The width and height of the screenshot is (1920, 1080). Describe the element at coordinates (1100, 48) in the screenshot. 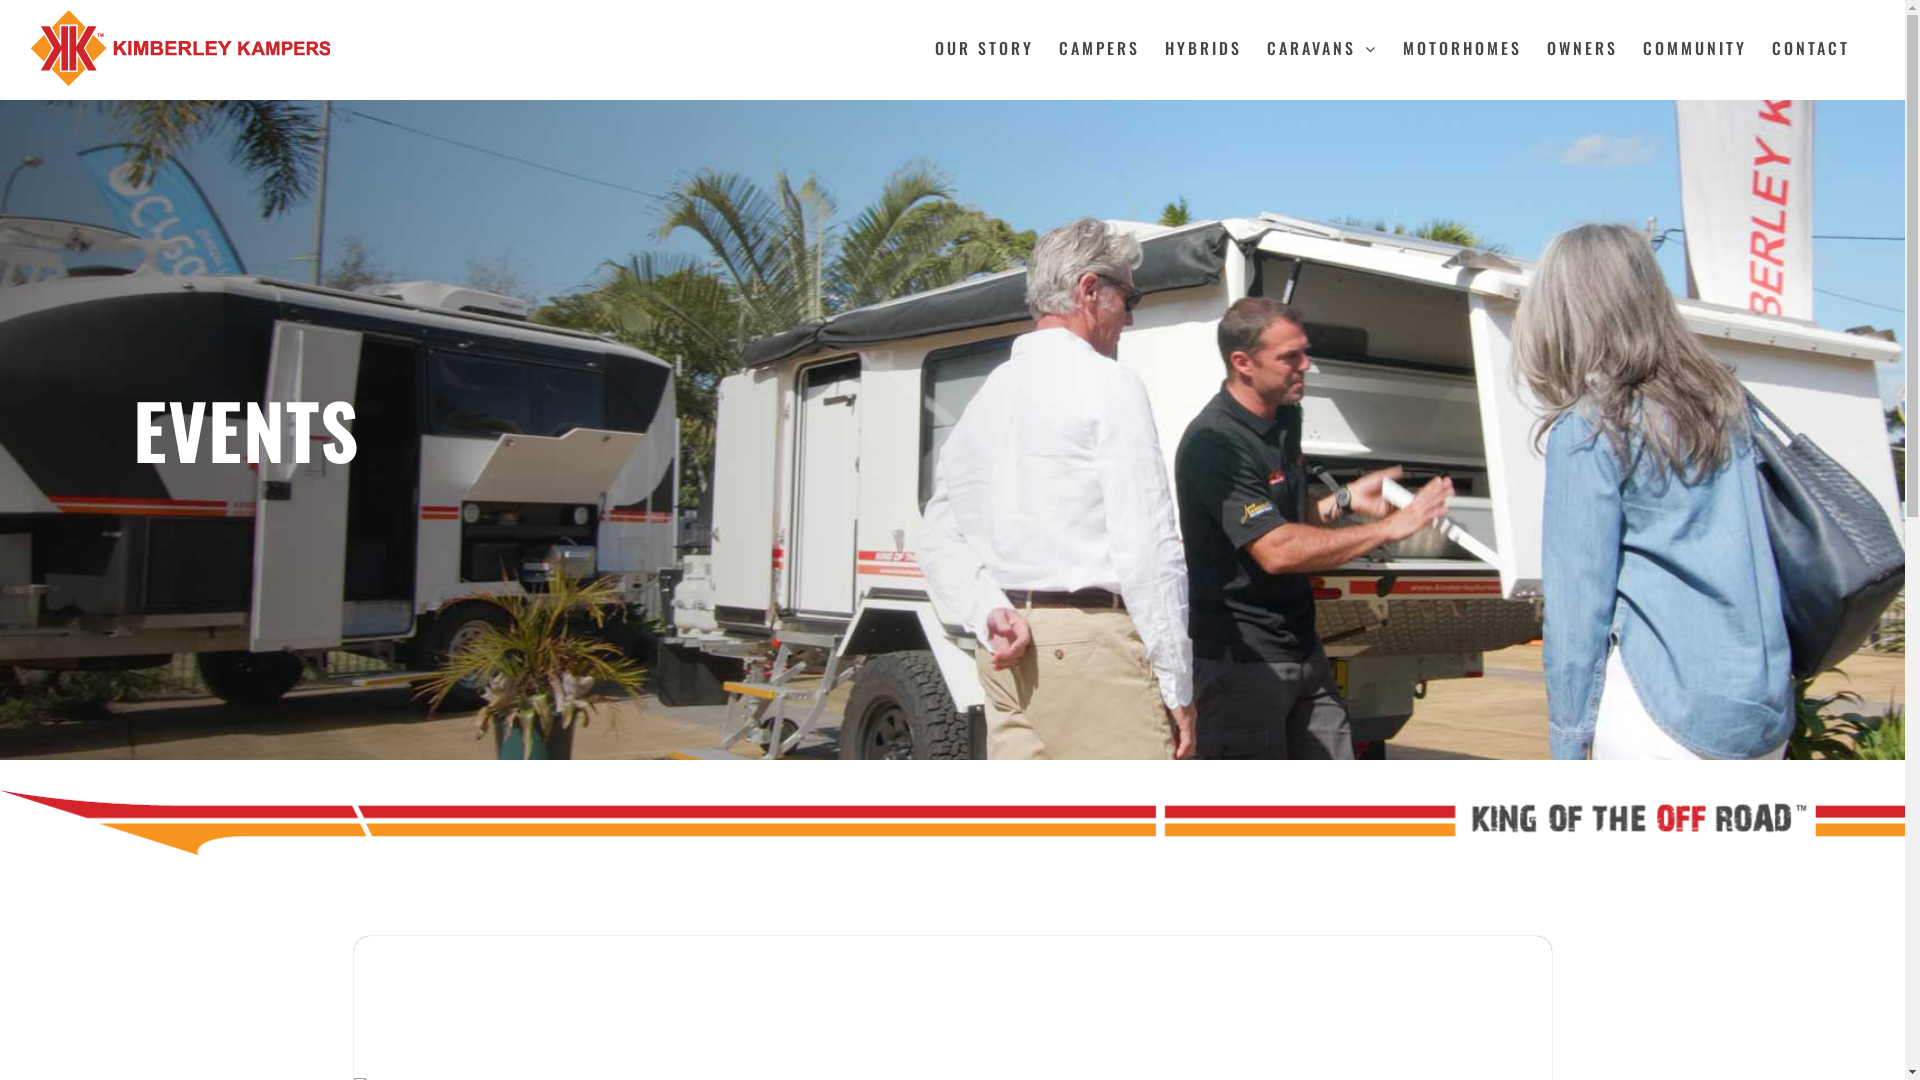

I see `CAMPERS` at that location.